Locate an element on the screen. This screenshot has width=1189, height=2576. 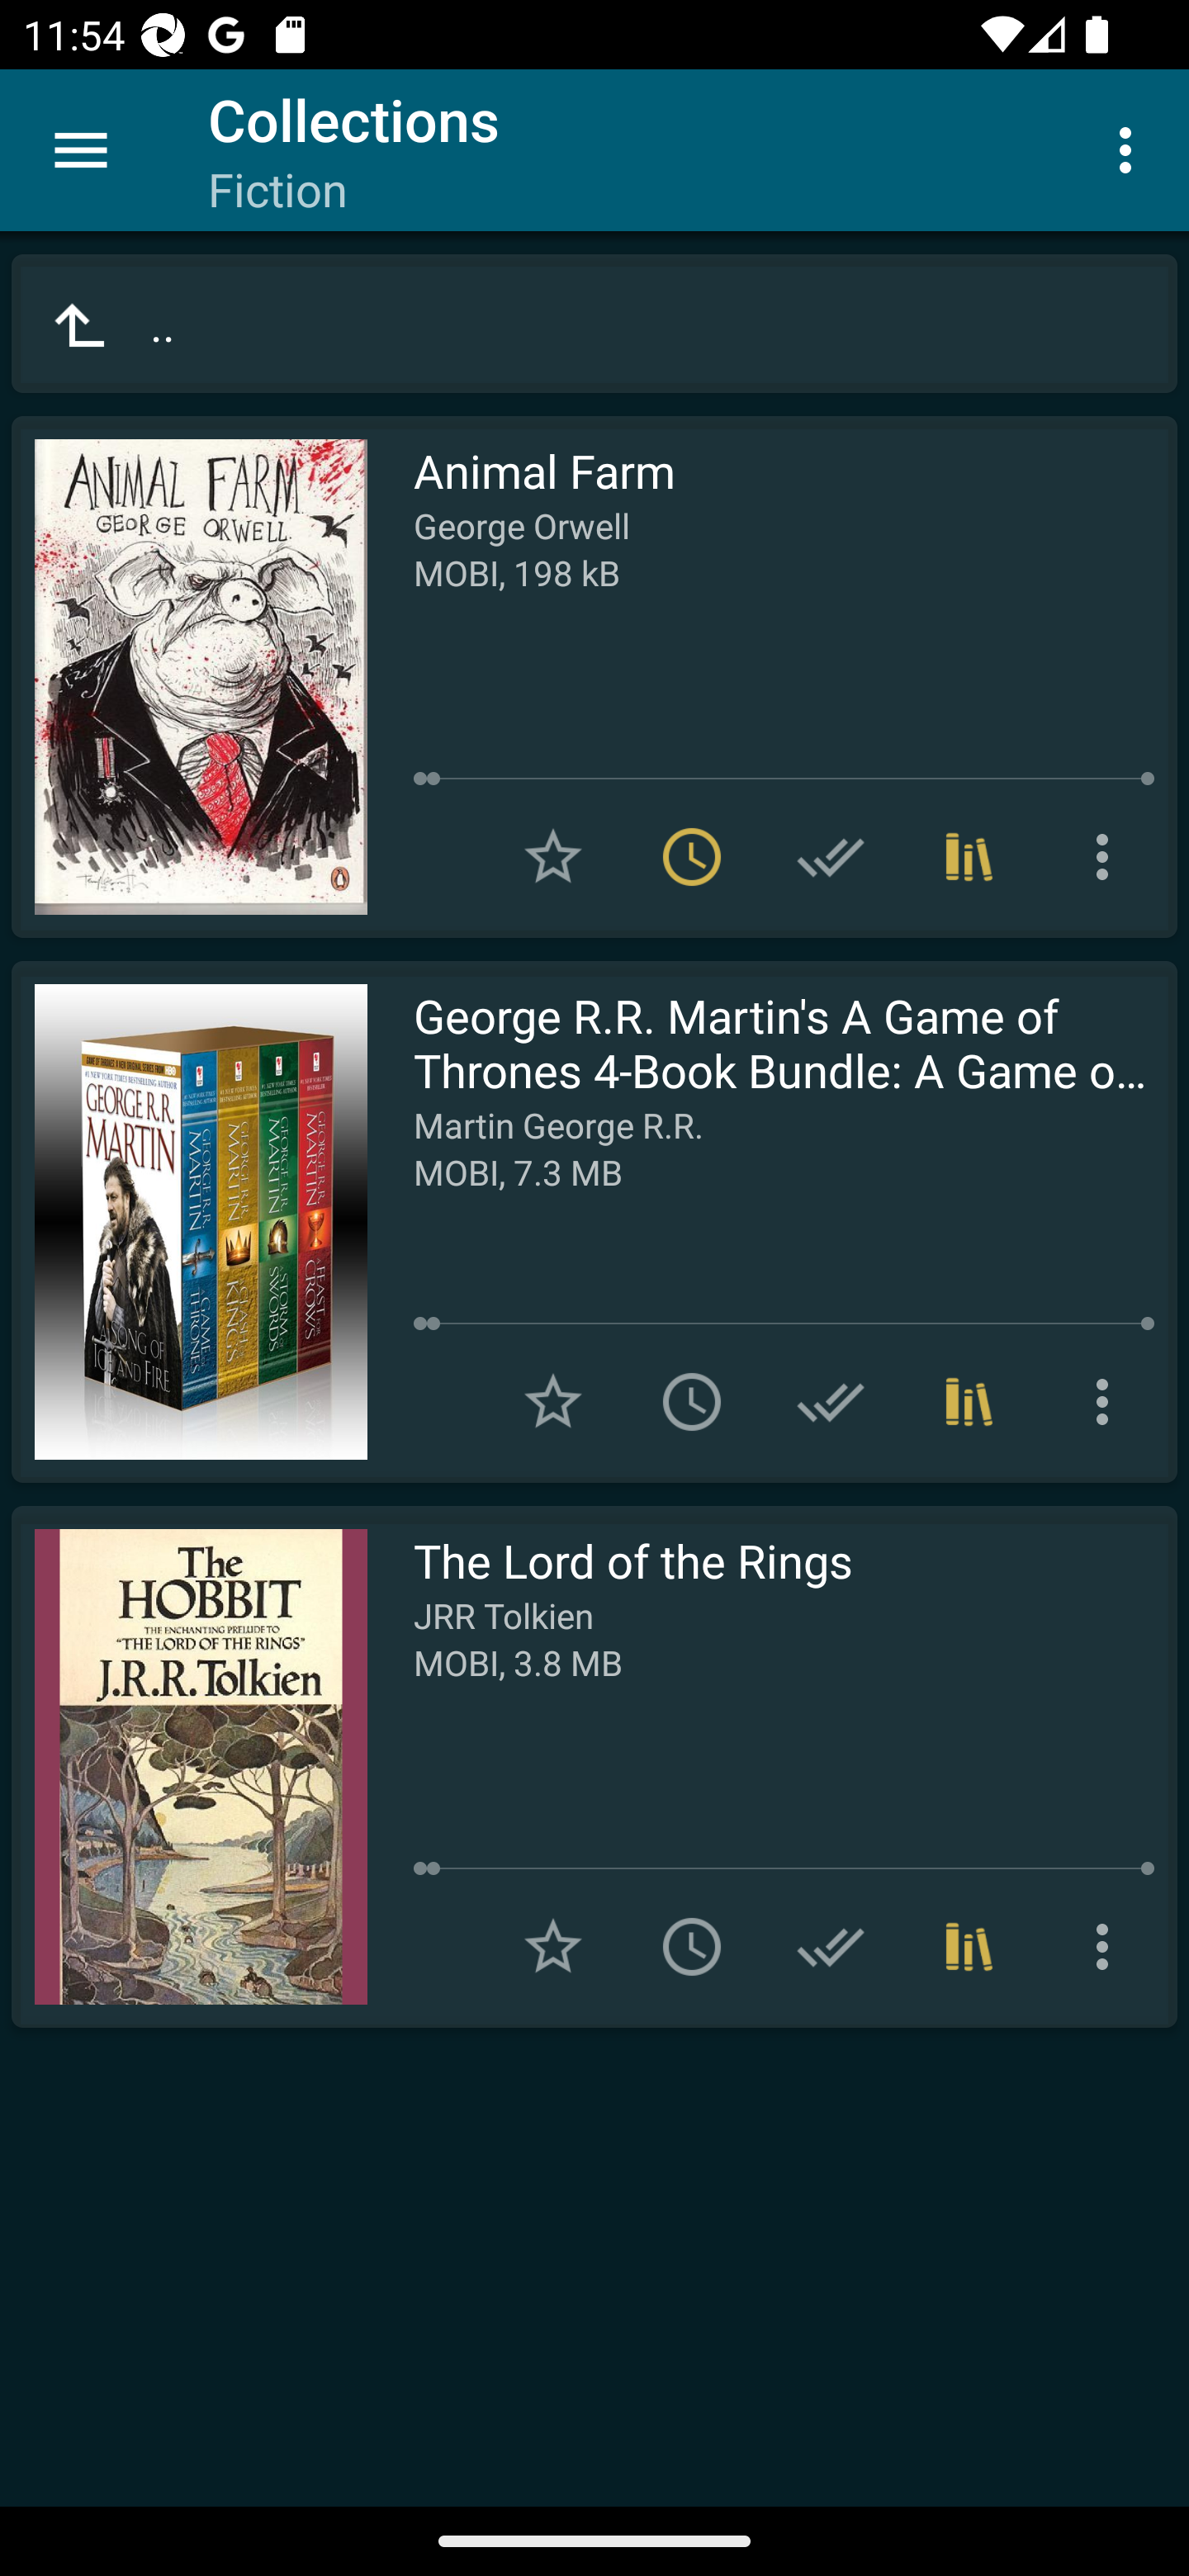
More options is located at coordinates (1131, 149).